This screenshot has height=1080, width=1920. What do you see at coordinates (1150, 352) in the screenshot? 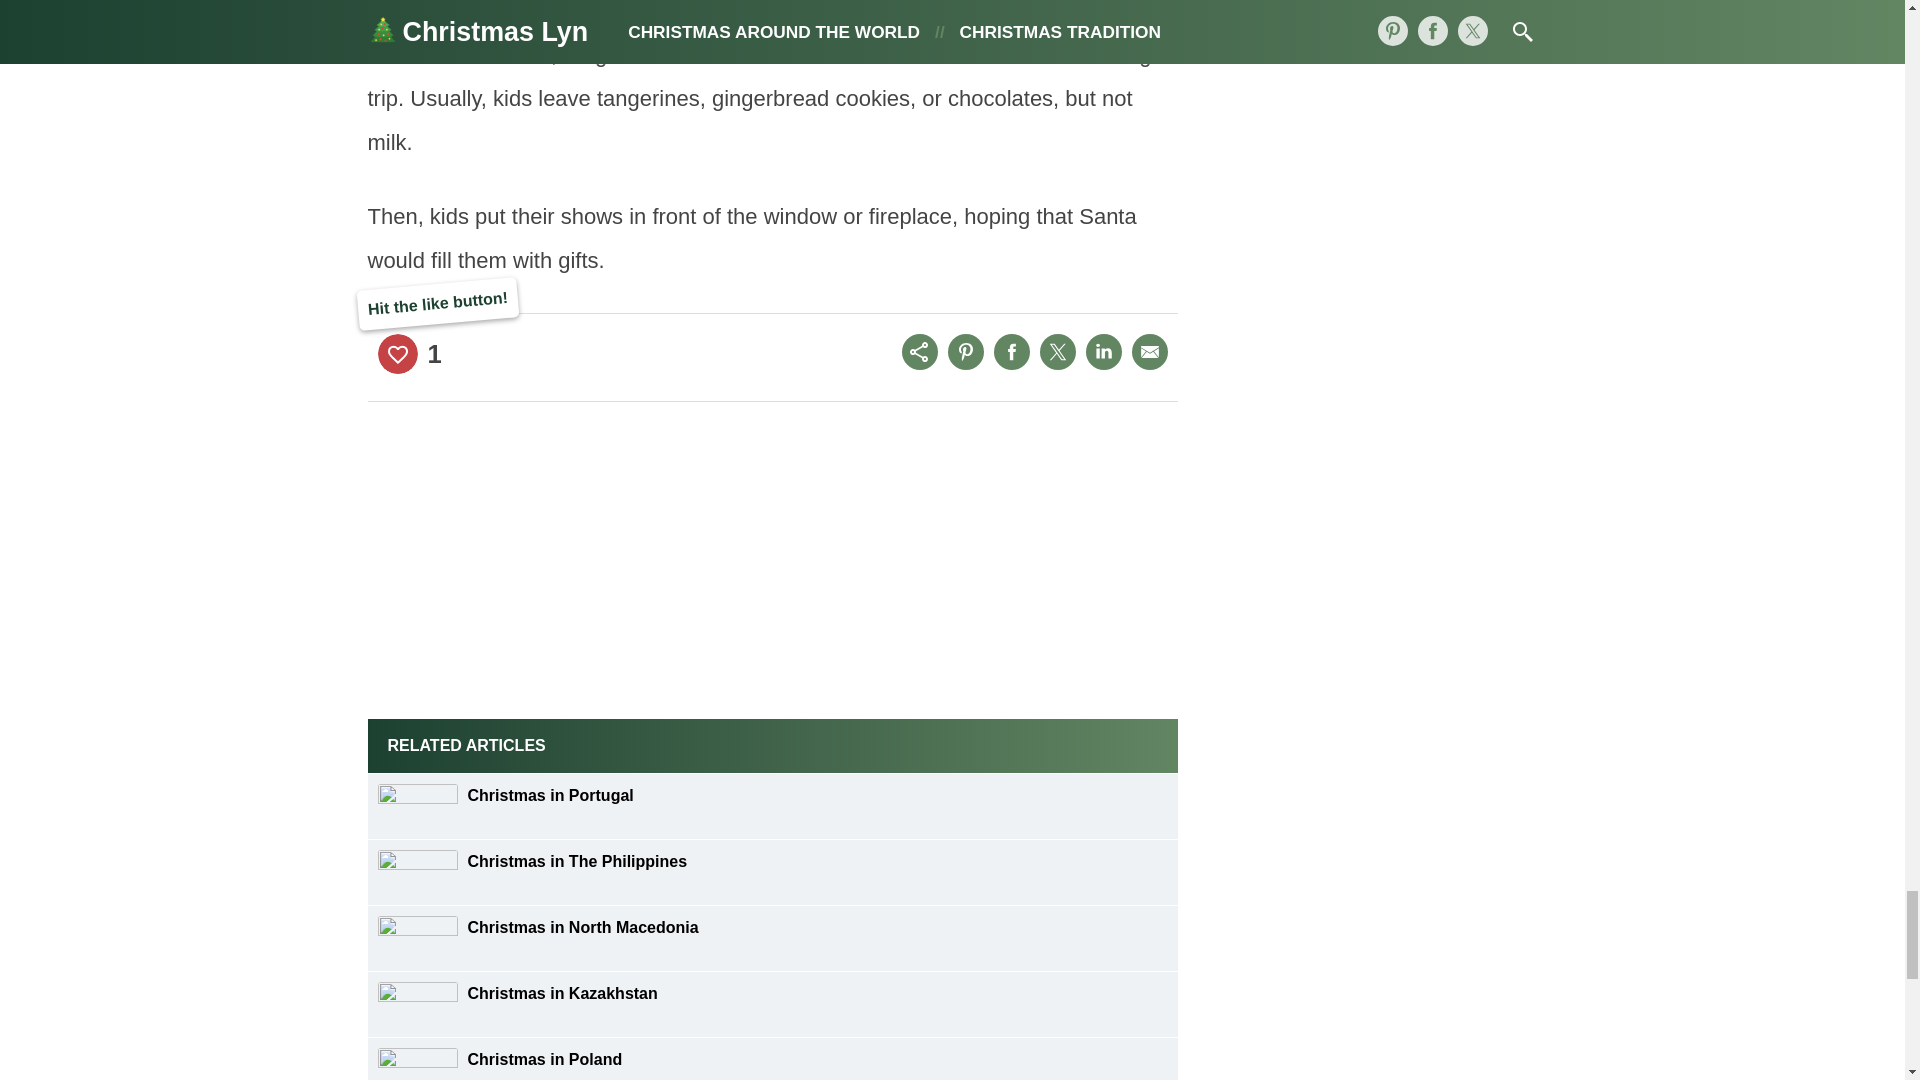
I see `Share by Email` at bounding box center [1150, 352].